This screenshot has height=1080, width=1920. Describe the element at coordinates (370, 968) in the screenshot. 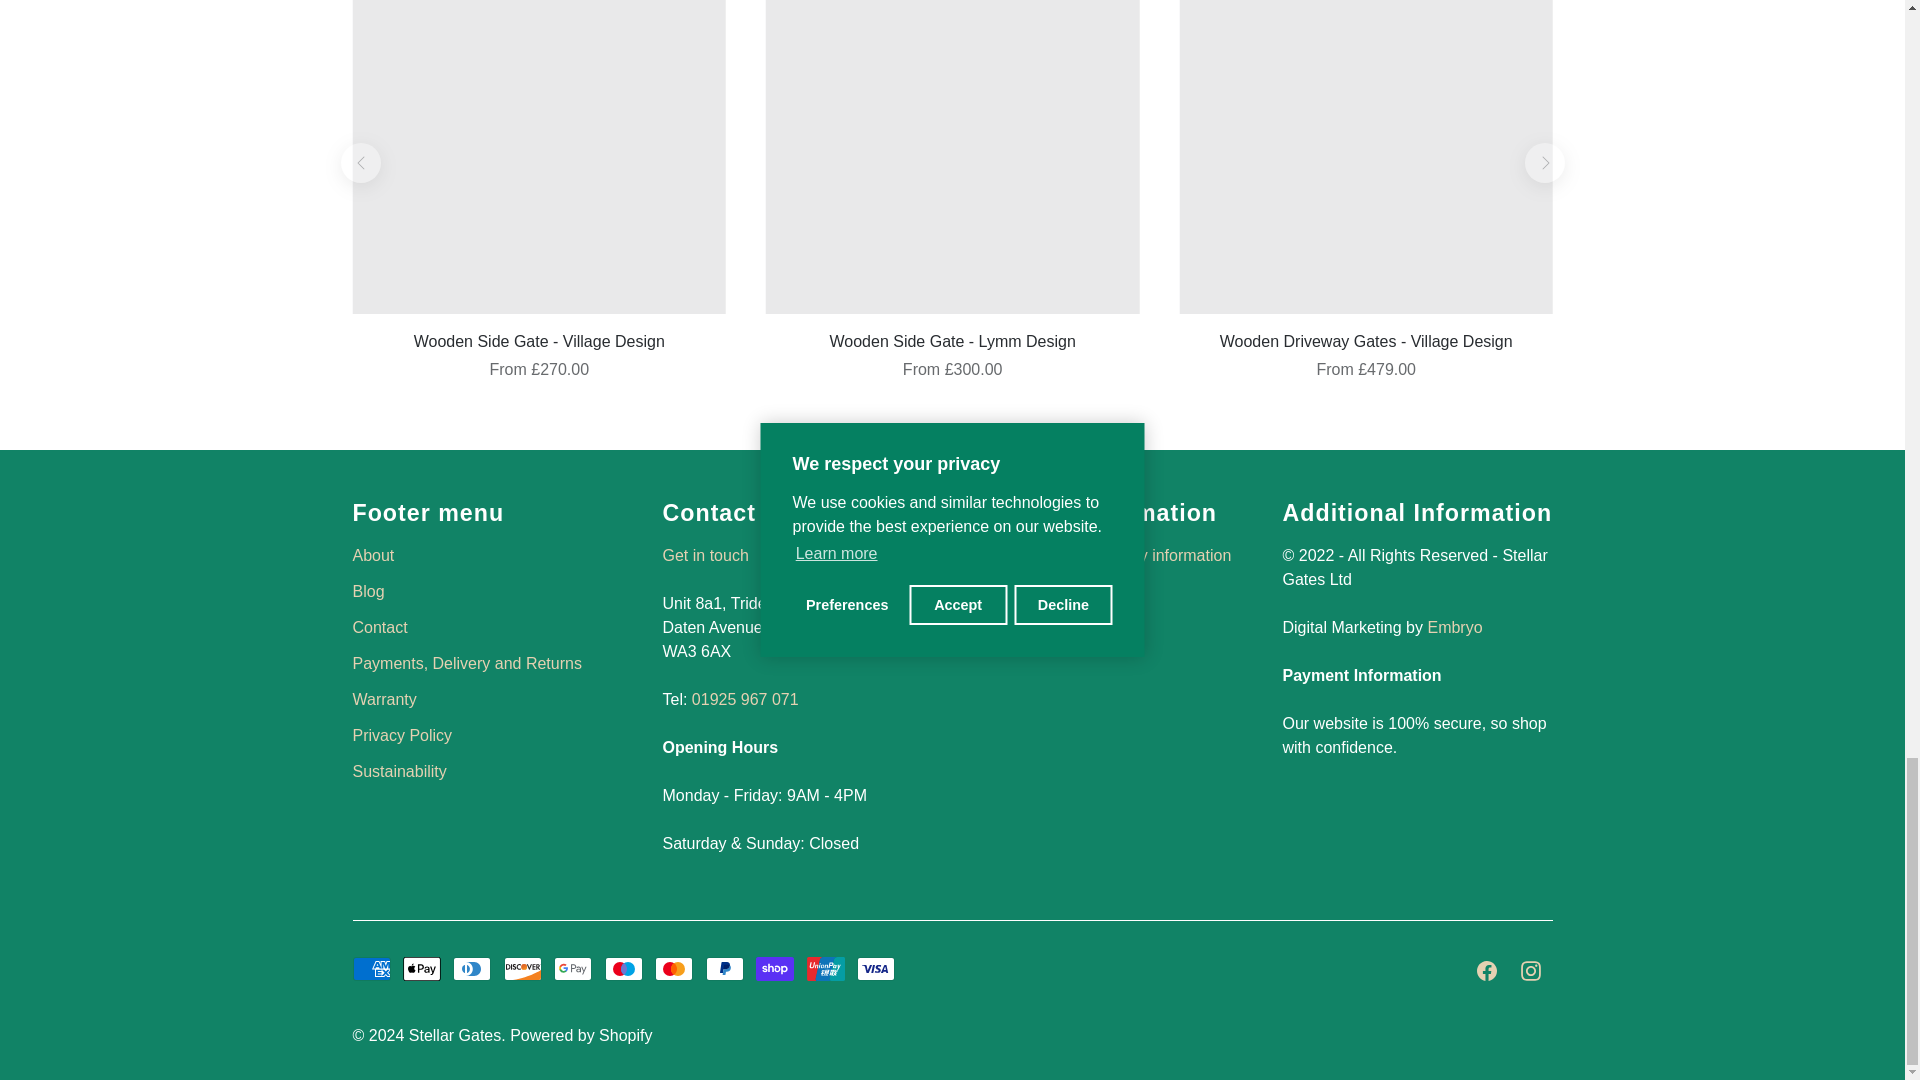

I see `American Express` at that location.